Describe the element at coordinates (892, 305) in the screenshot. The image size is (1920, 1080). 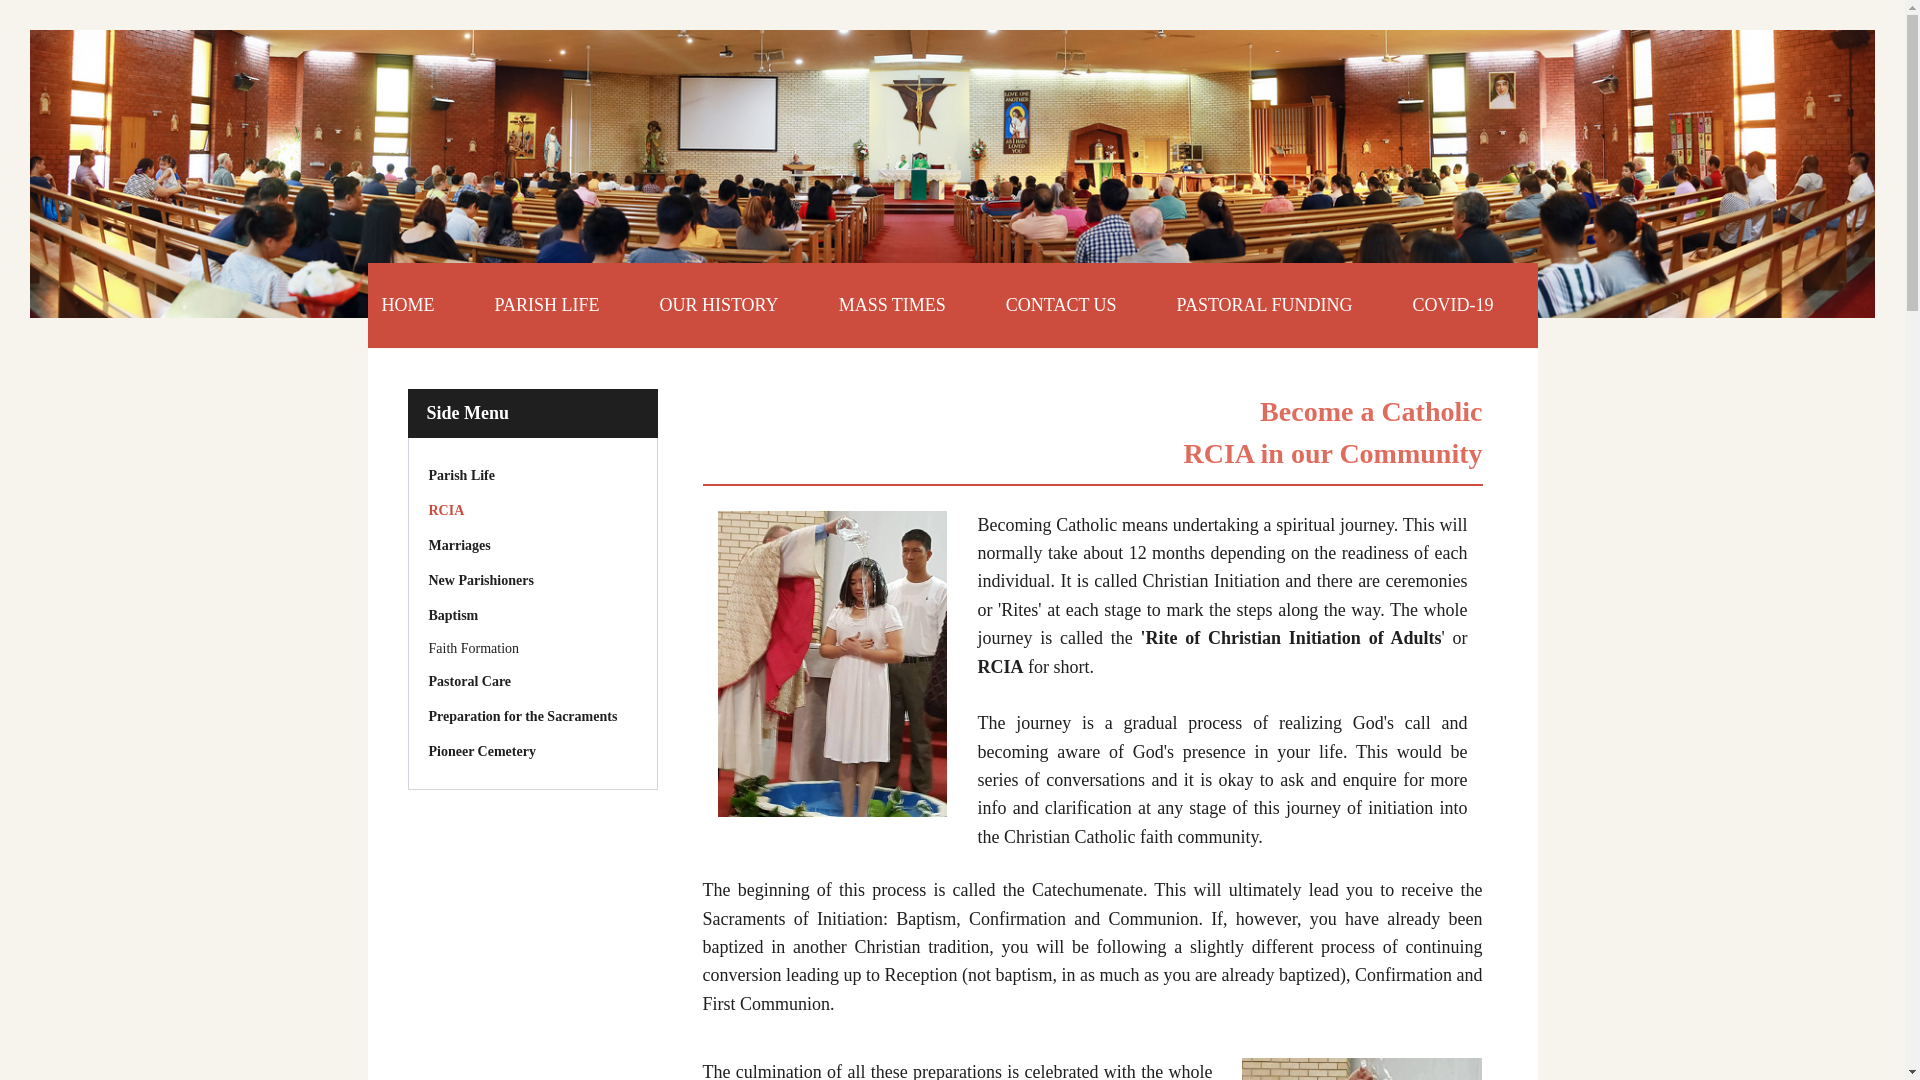
I see `MASS TIMES` at that location.